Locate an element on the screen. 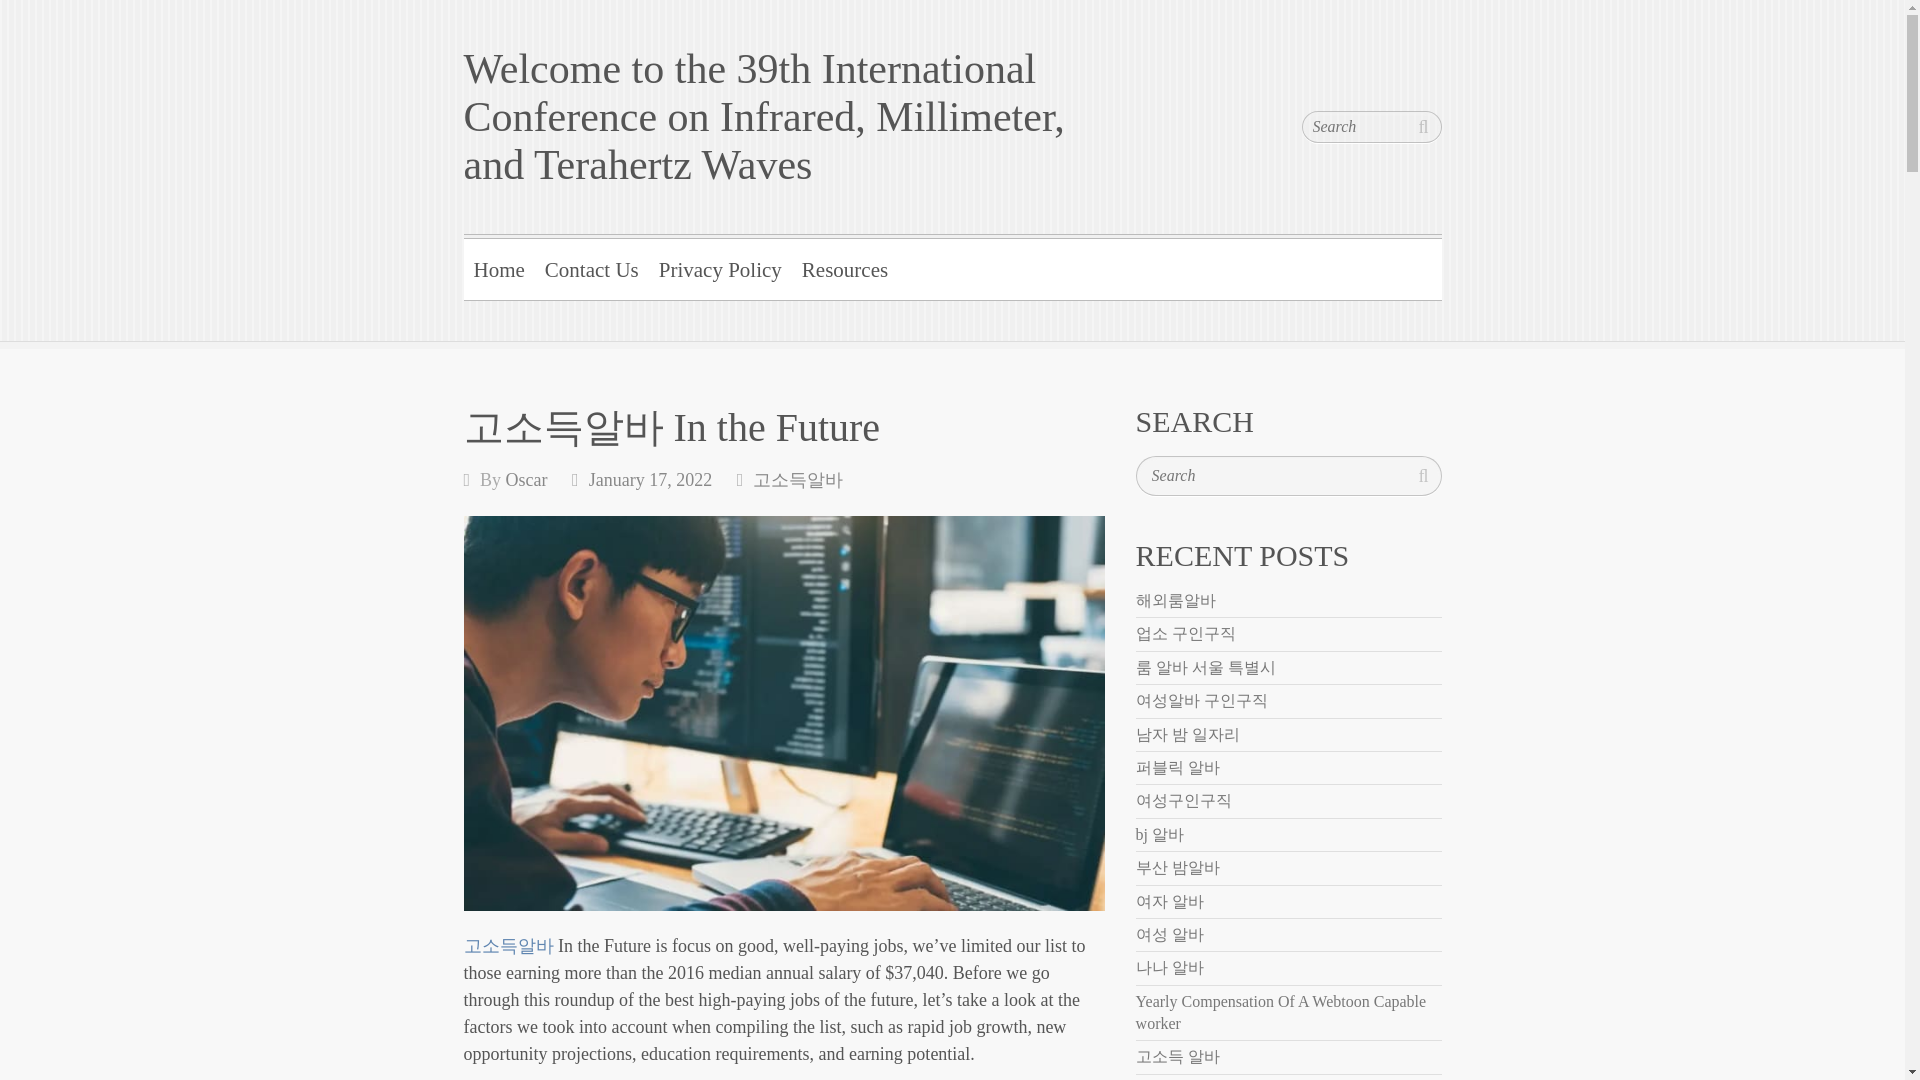  Oscar is located at coordinates (526, 480).